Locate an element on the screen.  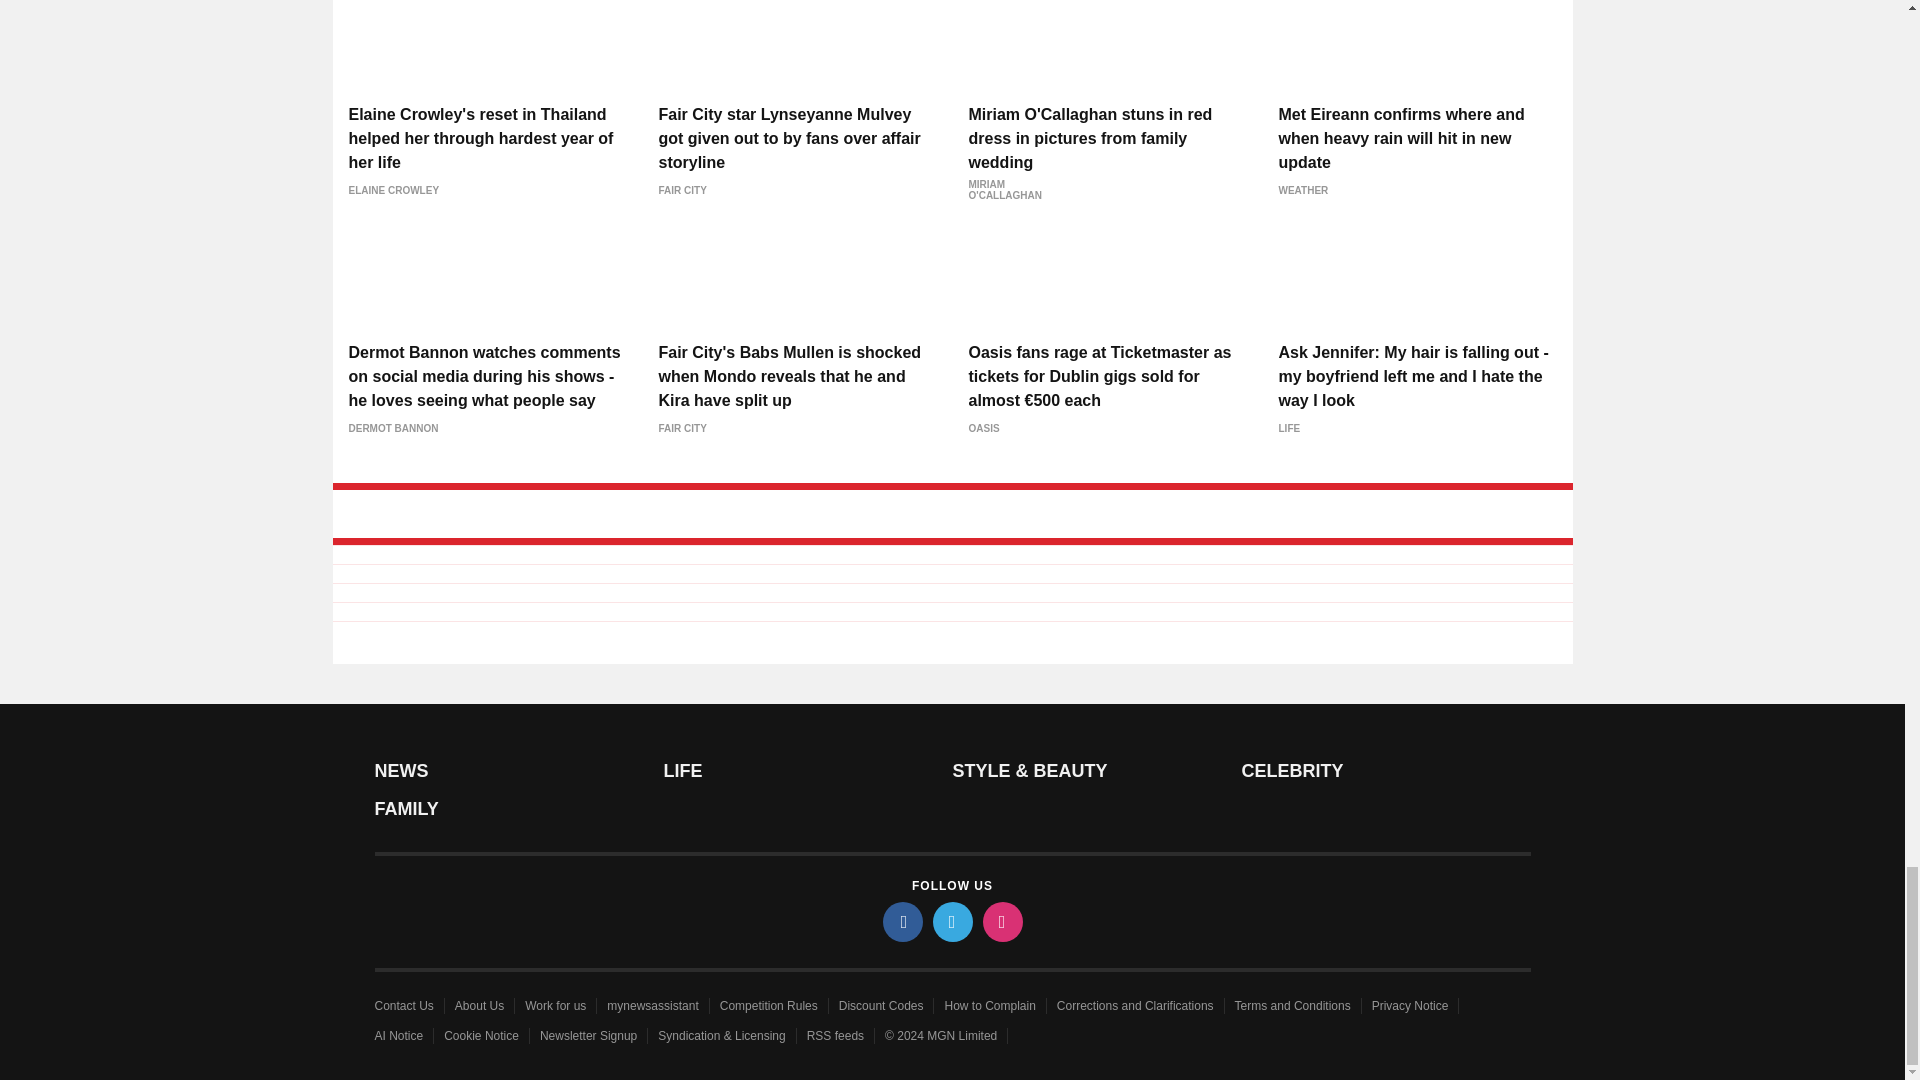
facebook is located at coordinates (901, 921).